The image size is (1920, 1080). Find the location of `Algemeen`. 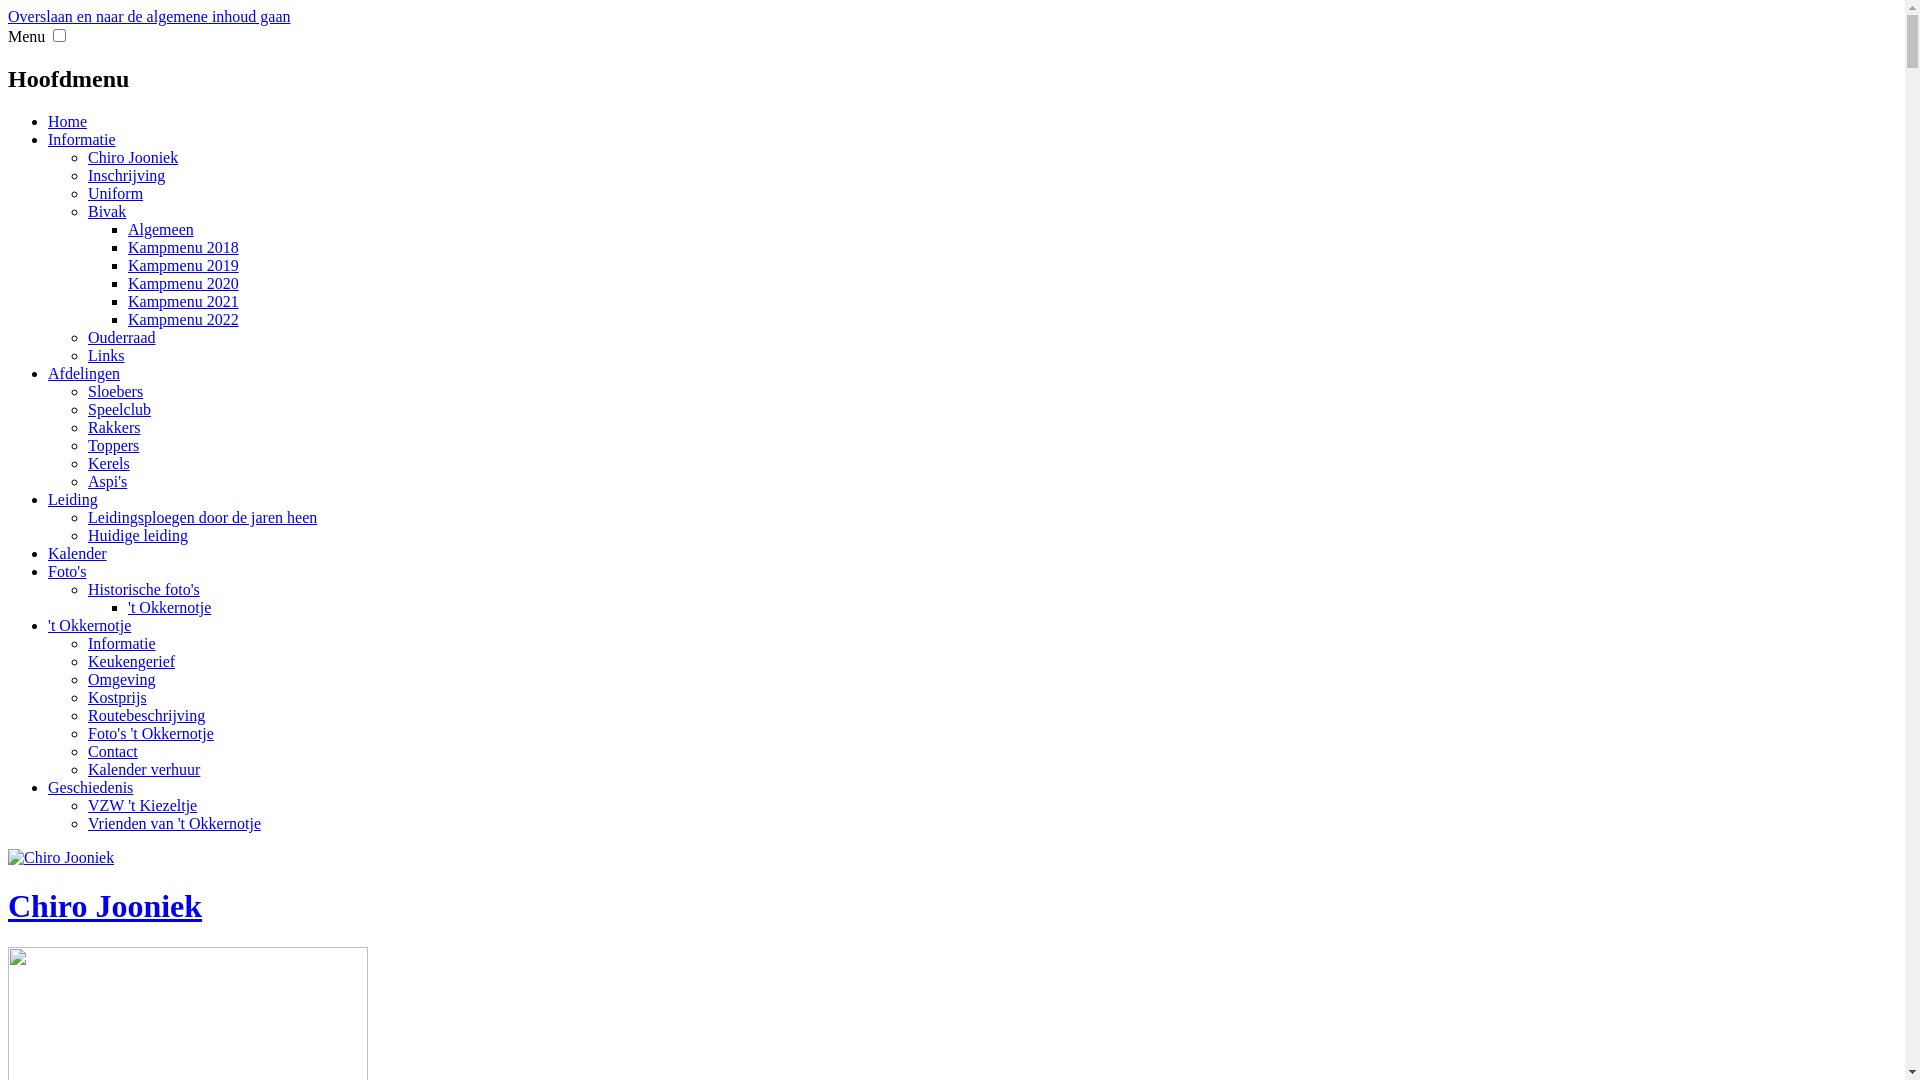

Algemeen is located at coordinates (161, 230).